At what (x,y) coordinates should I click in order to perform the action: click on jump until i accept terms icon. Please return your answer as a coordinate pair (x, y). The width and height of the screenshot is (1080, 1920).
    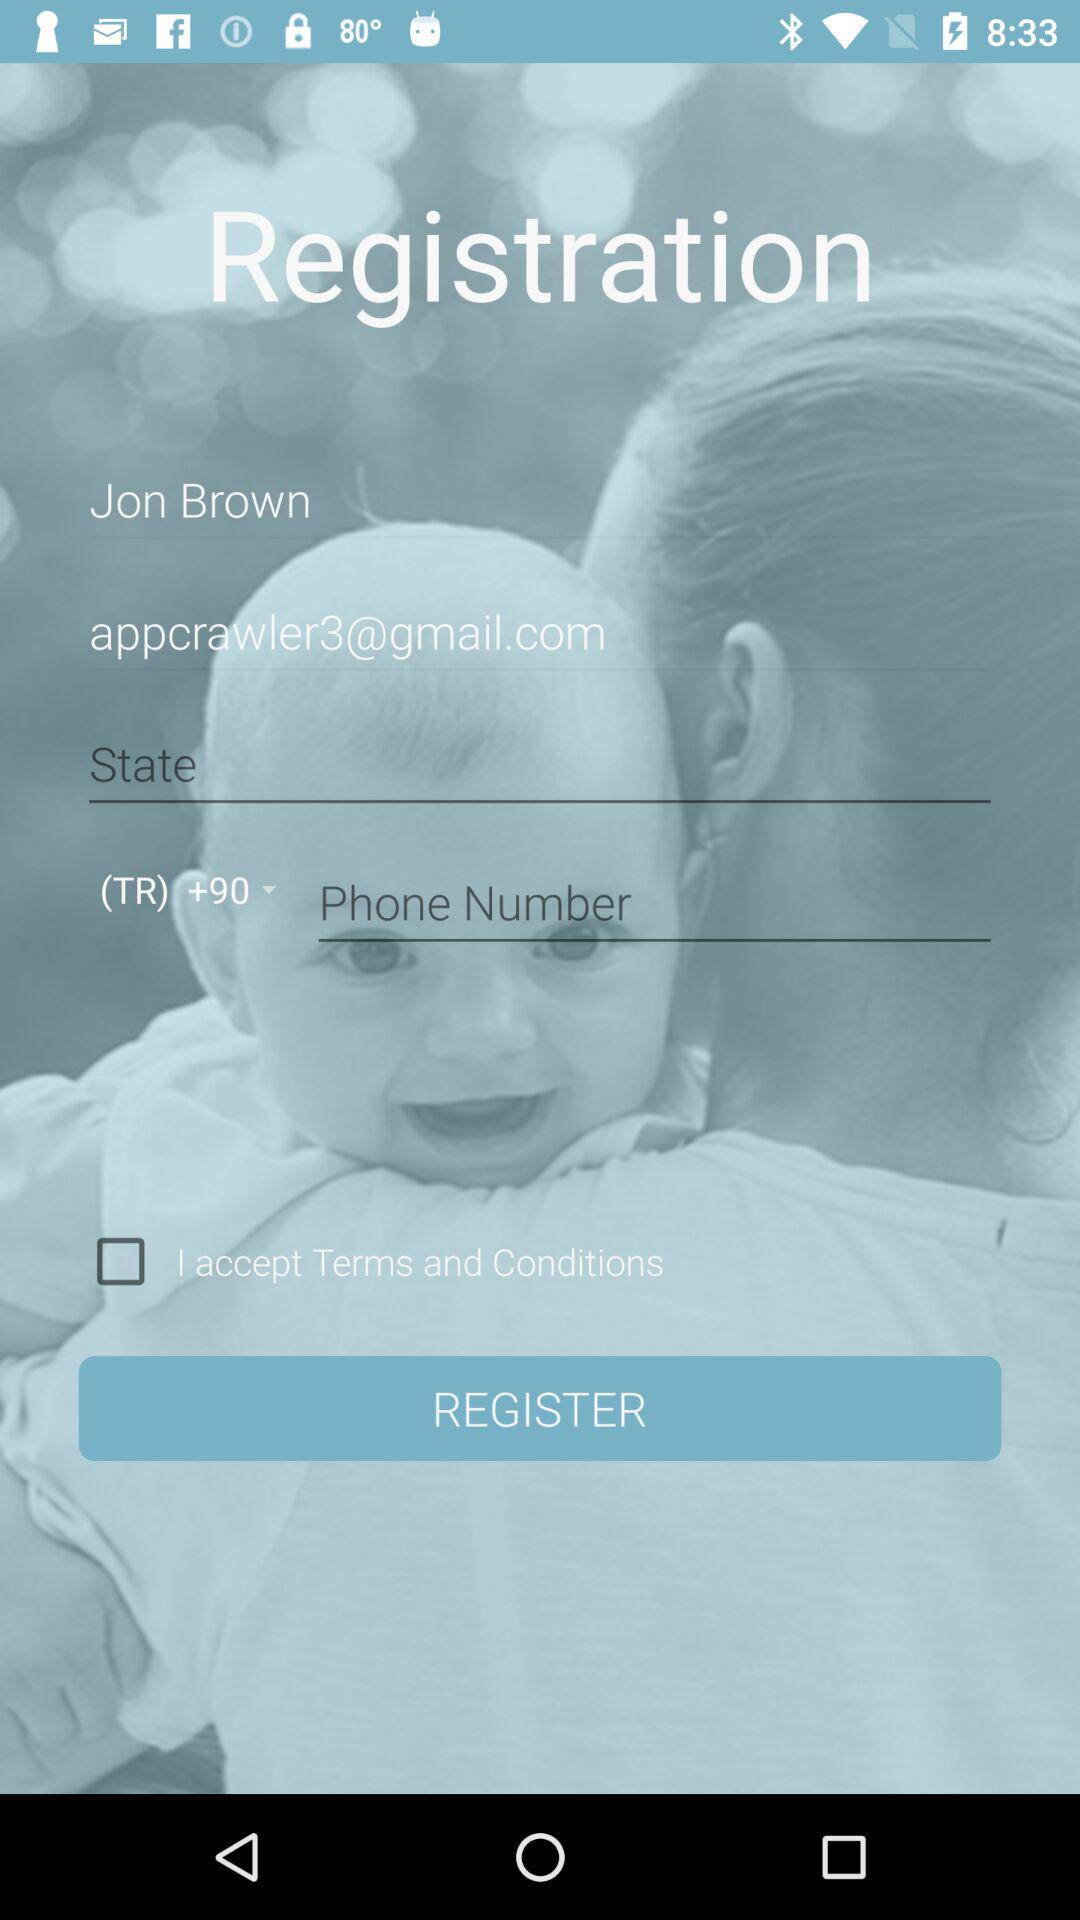
    Looking at the image, I should click on (413, 1261).